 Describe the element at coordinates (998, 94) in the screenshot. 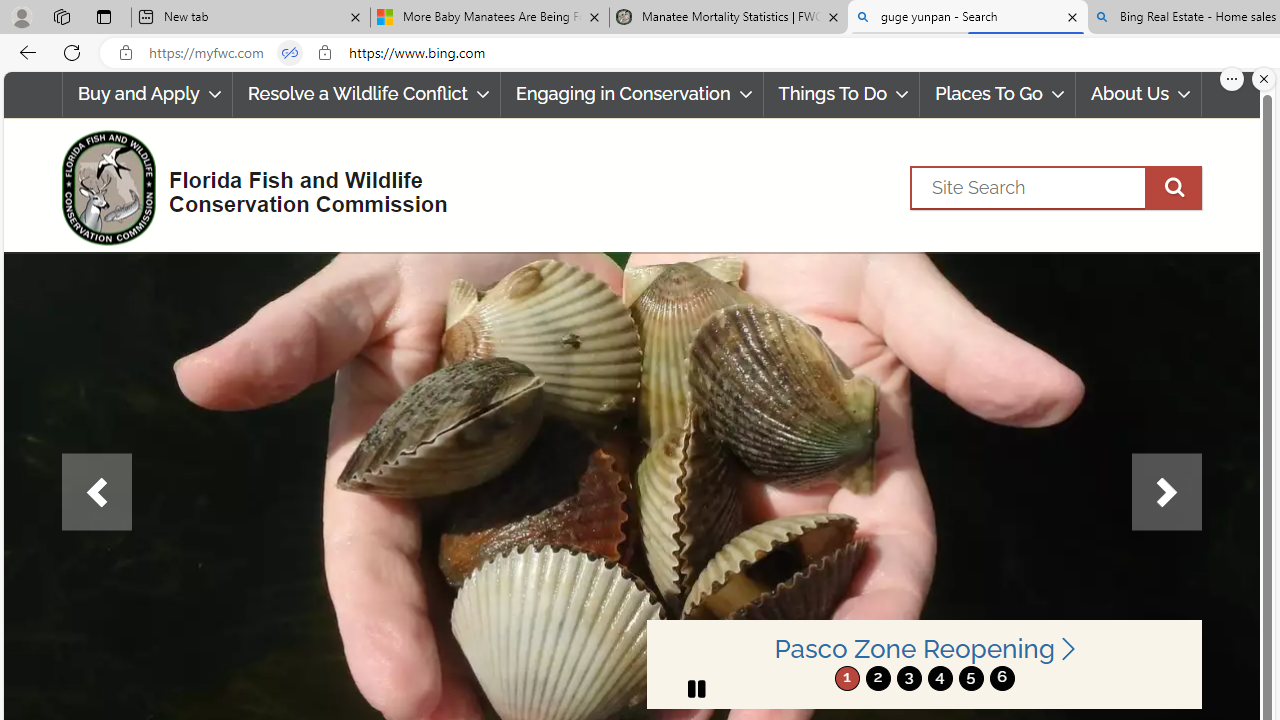

I see `Places To Go` at that location.